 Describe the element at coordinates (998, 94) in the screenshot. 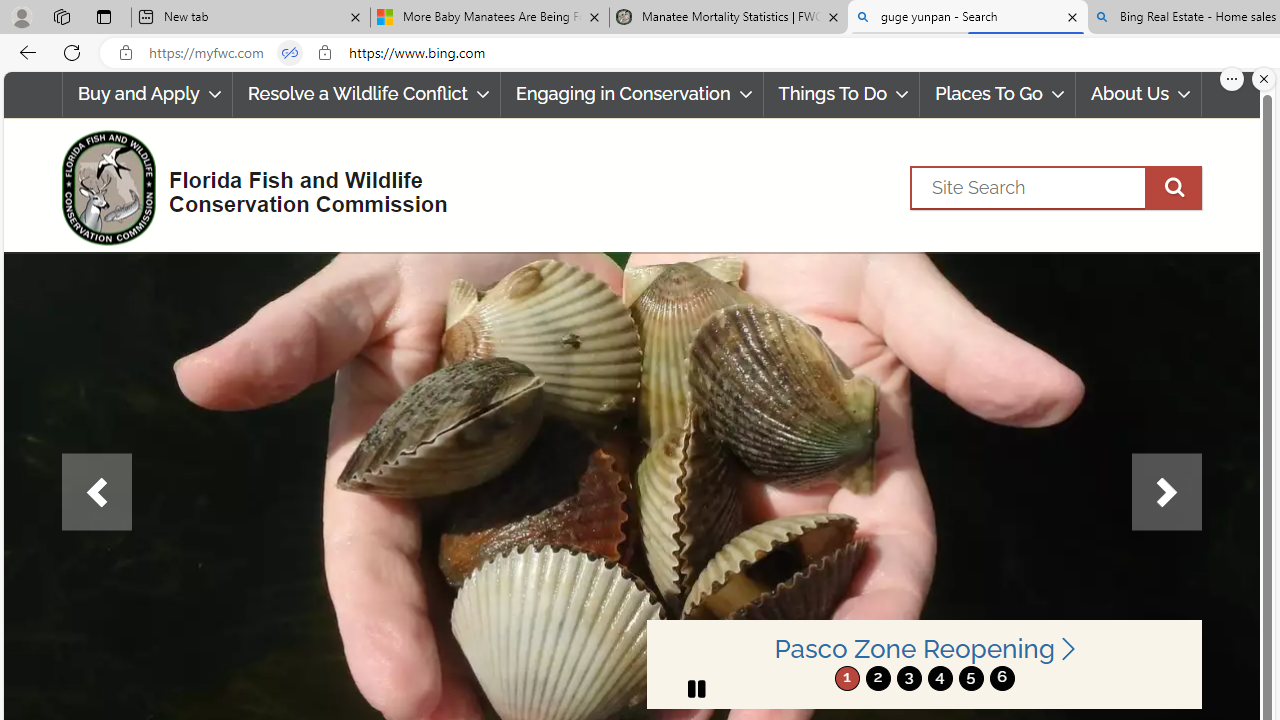

I see `Places To Go` at that location.